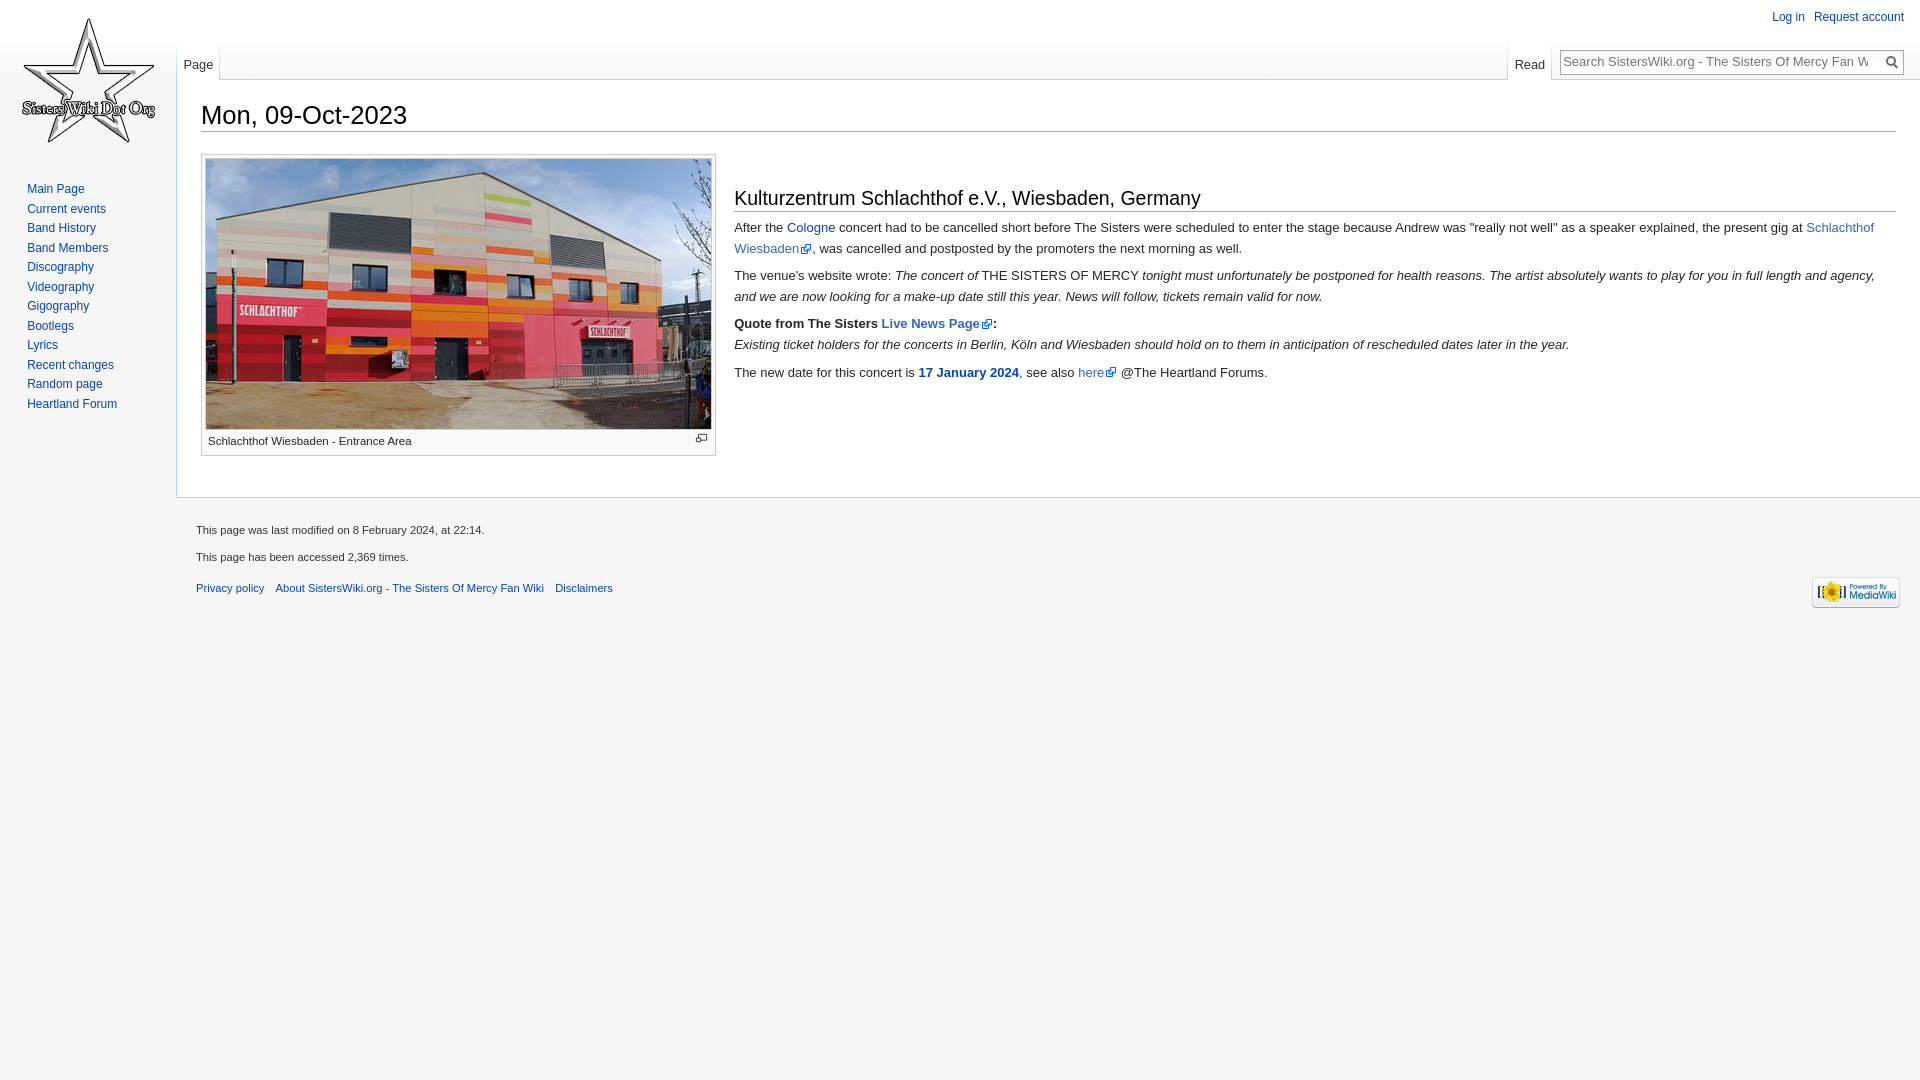  Describe the element at coordinates (1892, 62) in the screenshot. I see `Go to a page with this exact name if it exists` at that location.